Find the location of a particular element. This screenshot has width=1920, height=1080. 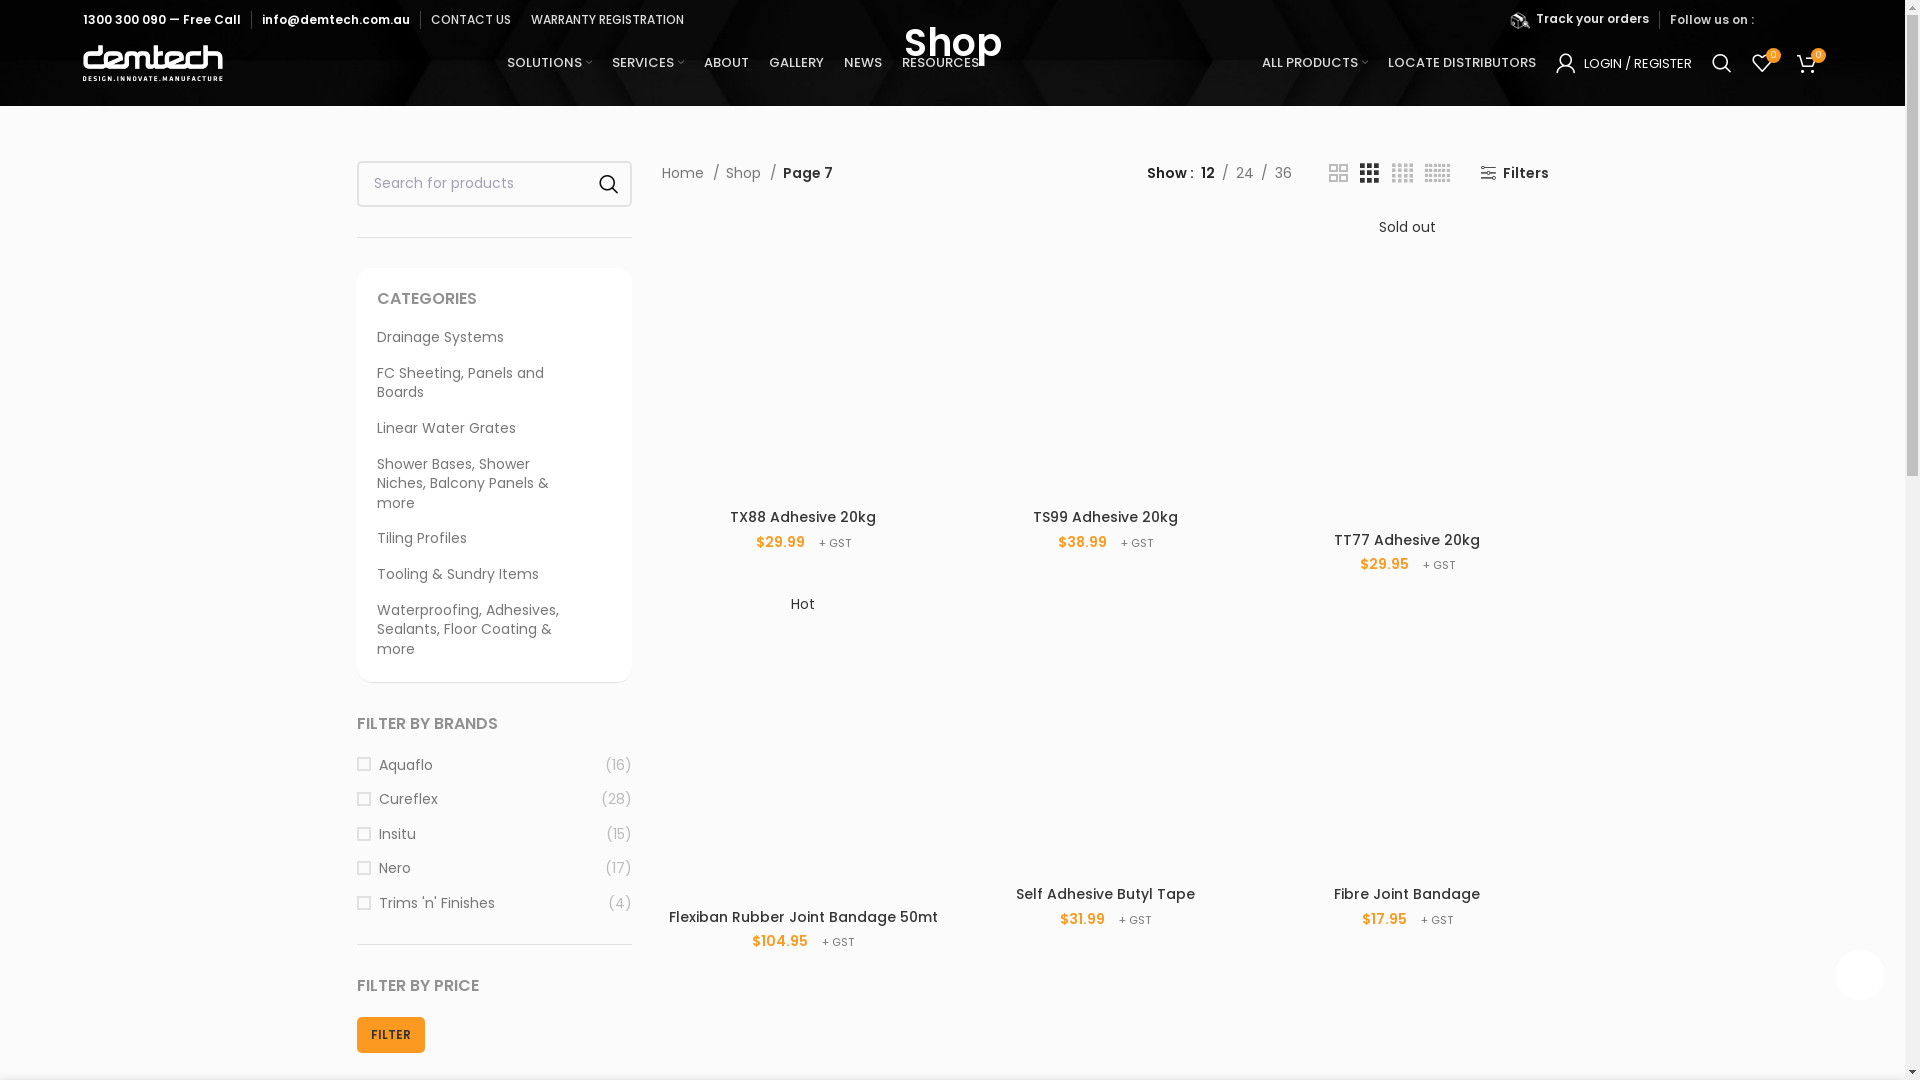

24 is located at coordinates (1245, 173).